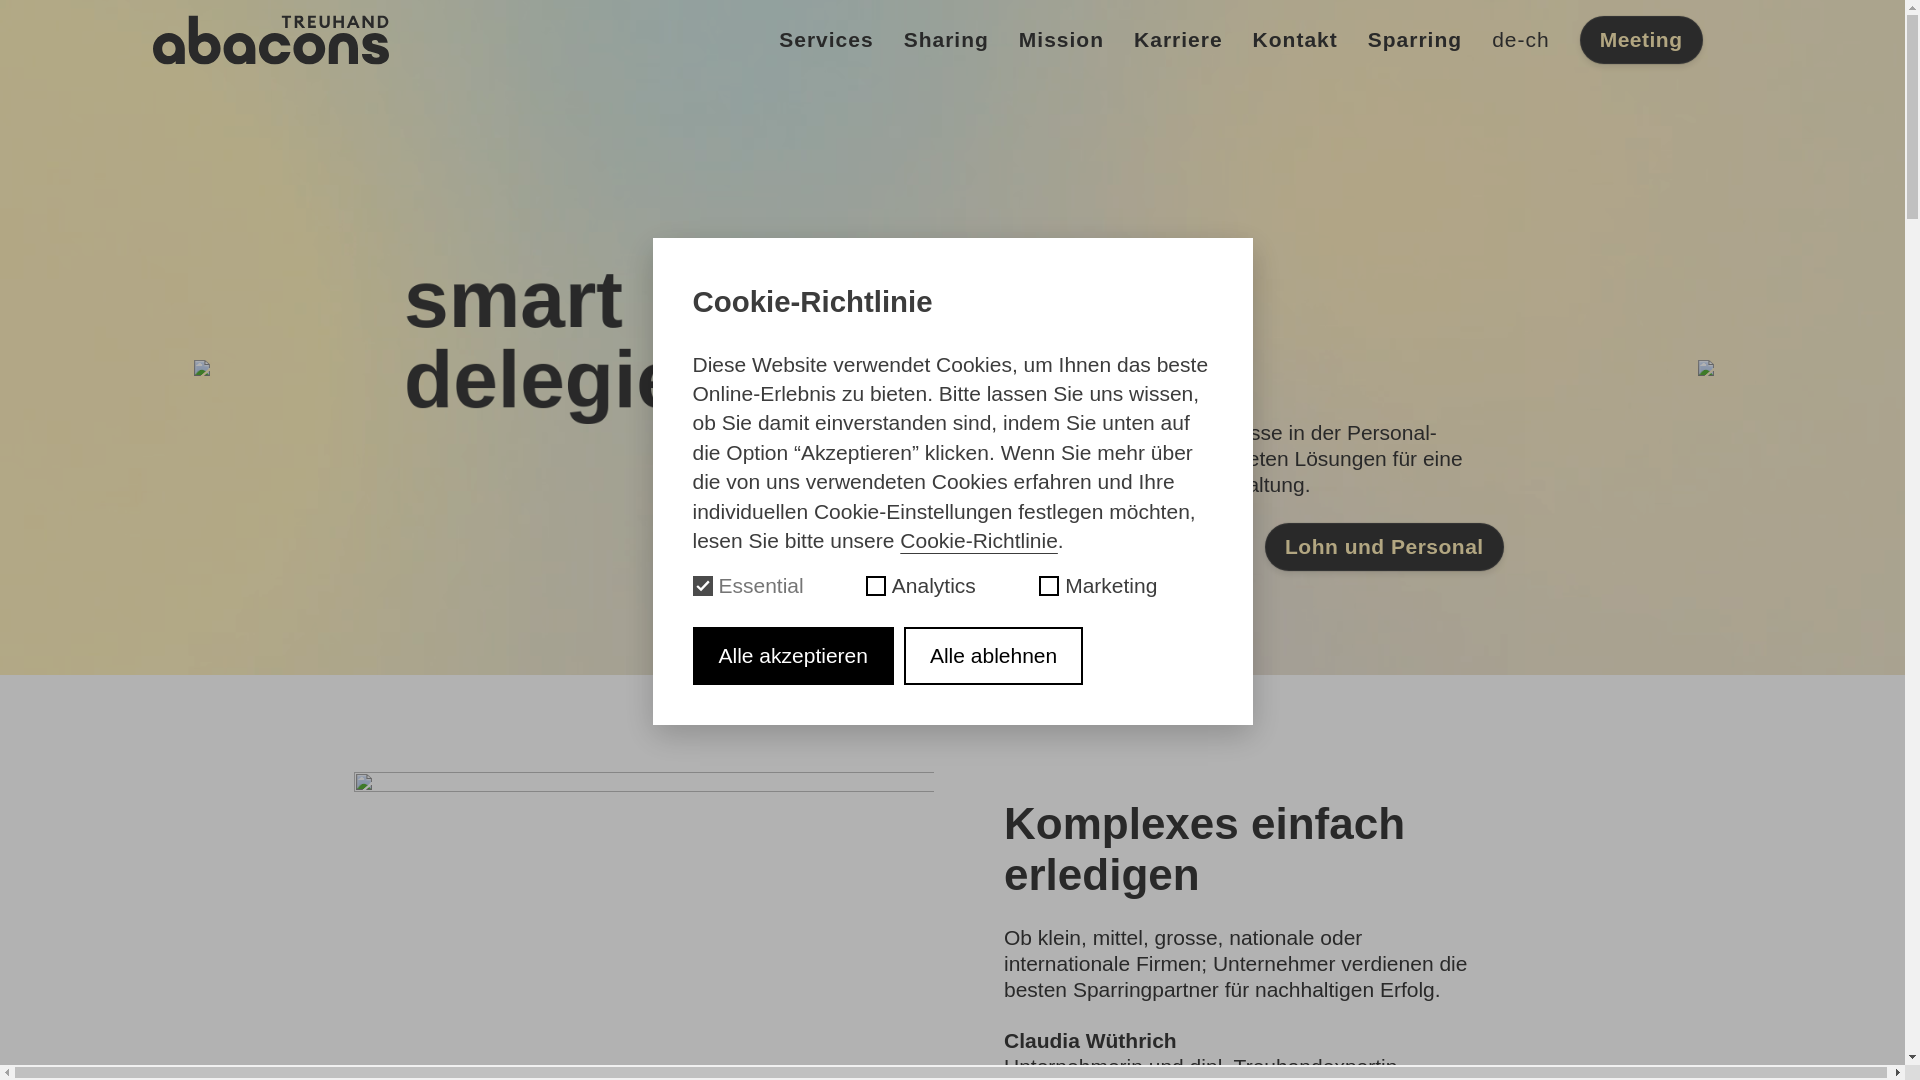  I want to click on 5, so click(974, 645).